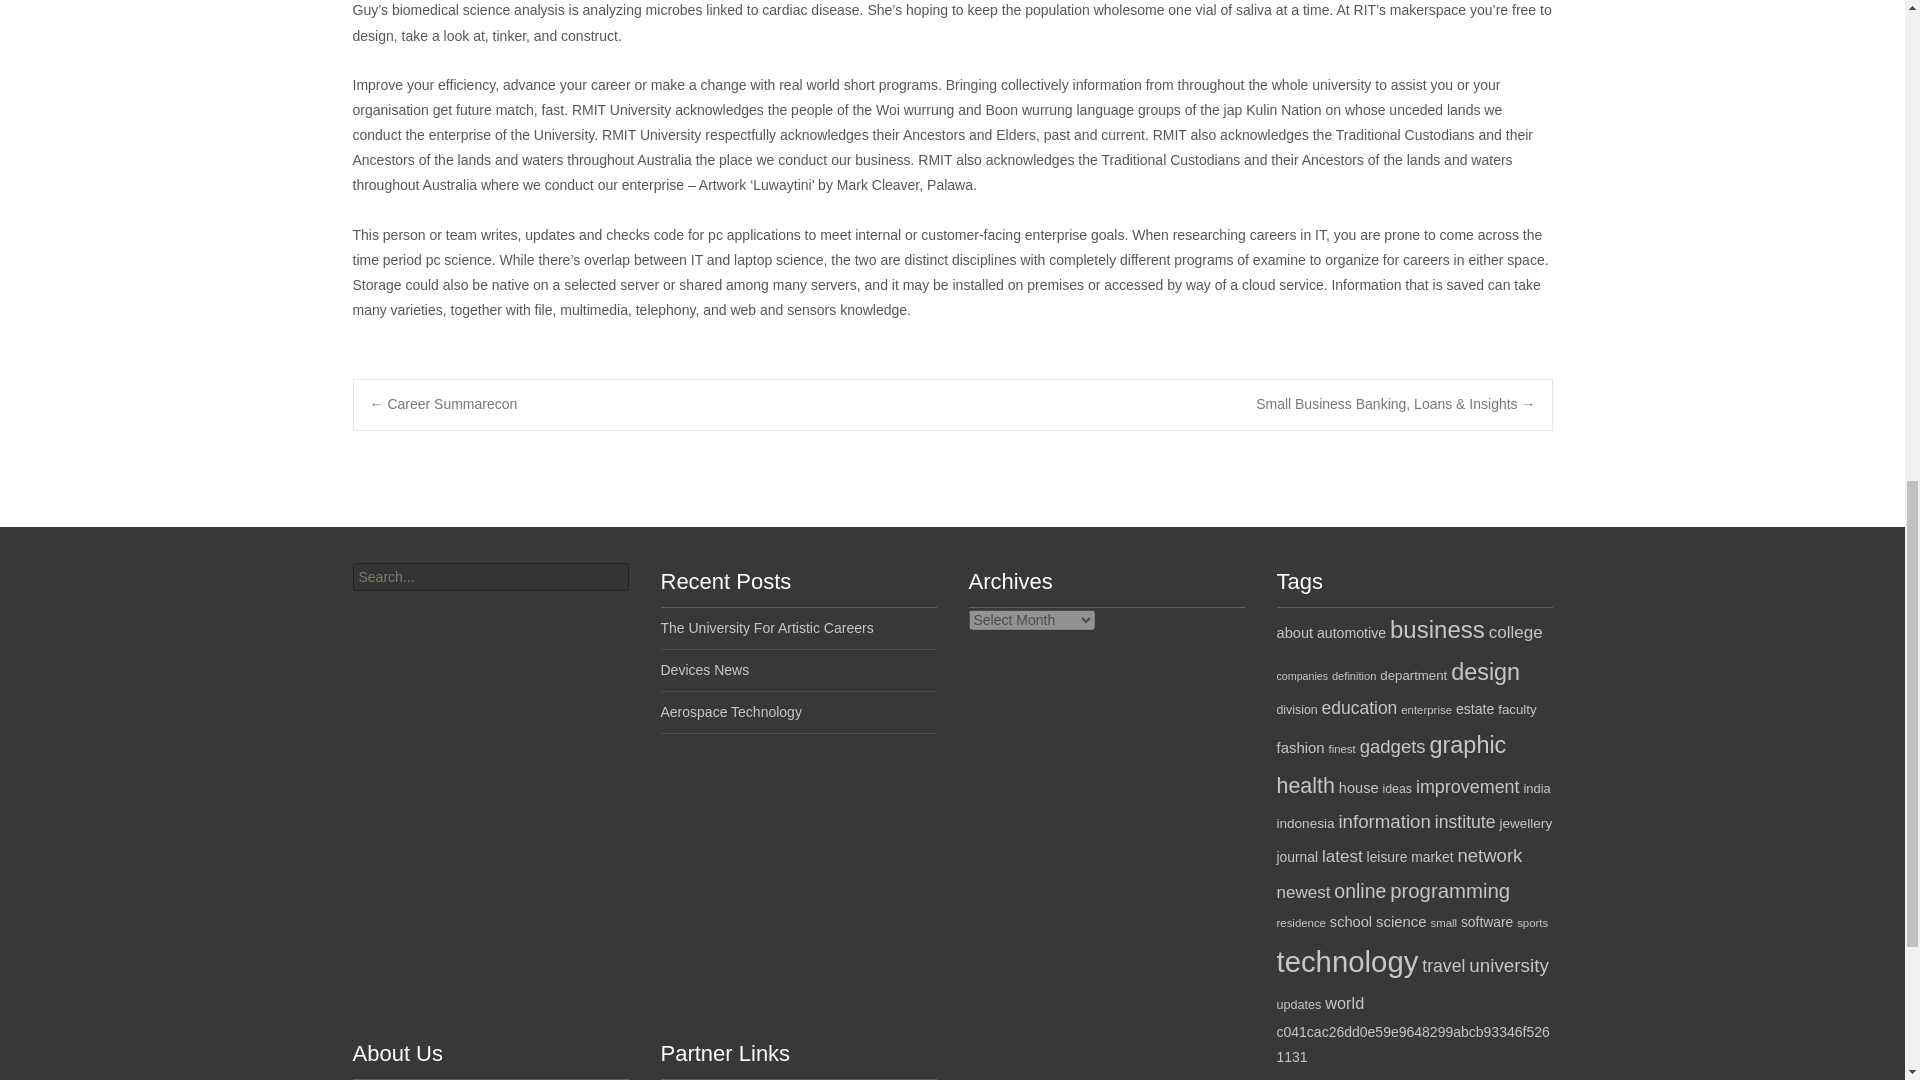  What do you see at coordinates (1300, 748) in the screenshot?
I see `fashion` at bounding box center [1300, 748].